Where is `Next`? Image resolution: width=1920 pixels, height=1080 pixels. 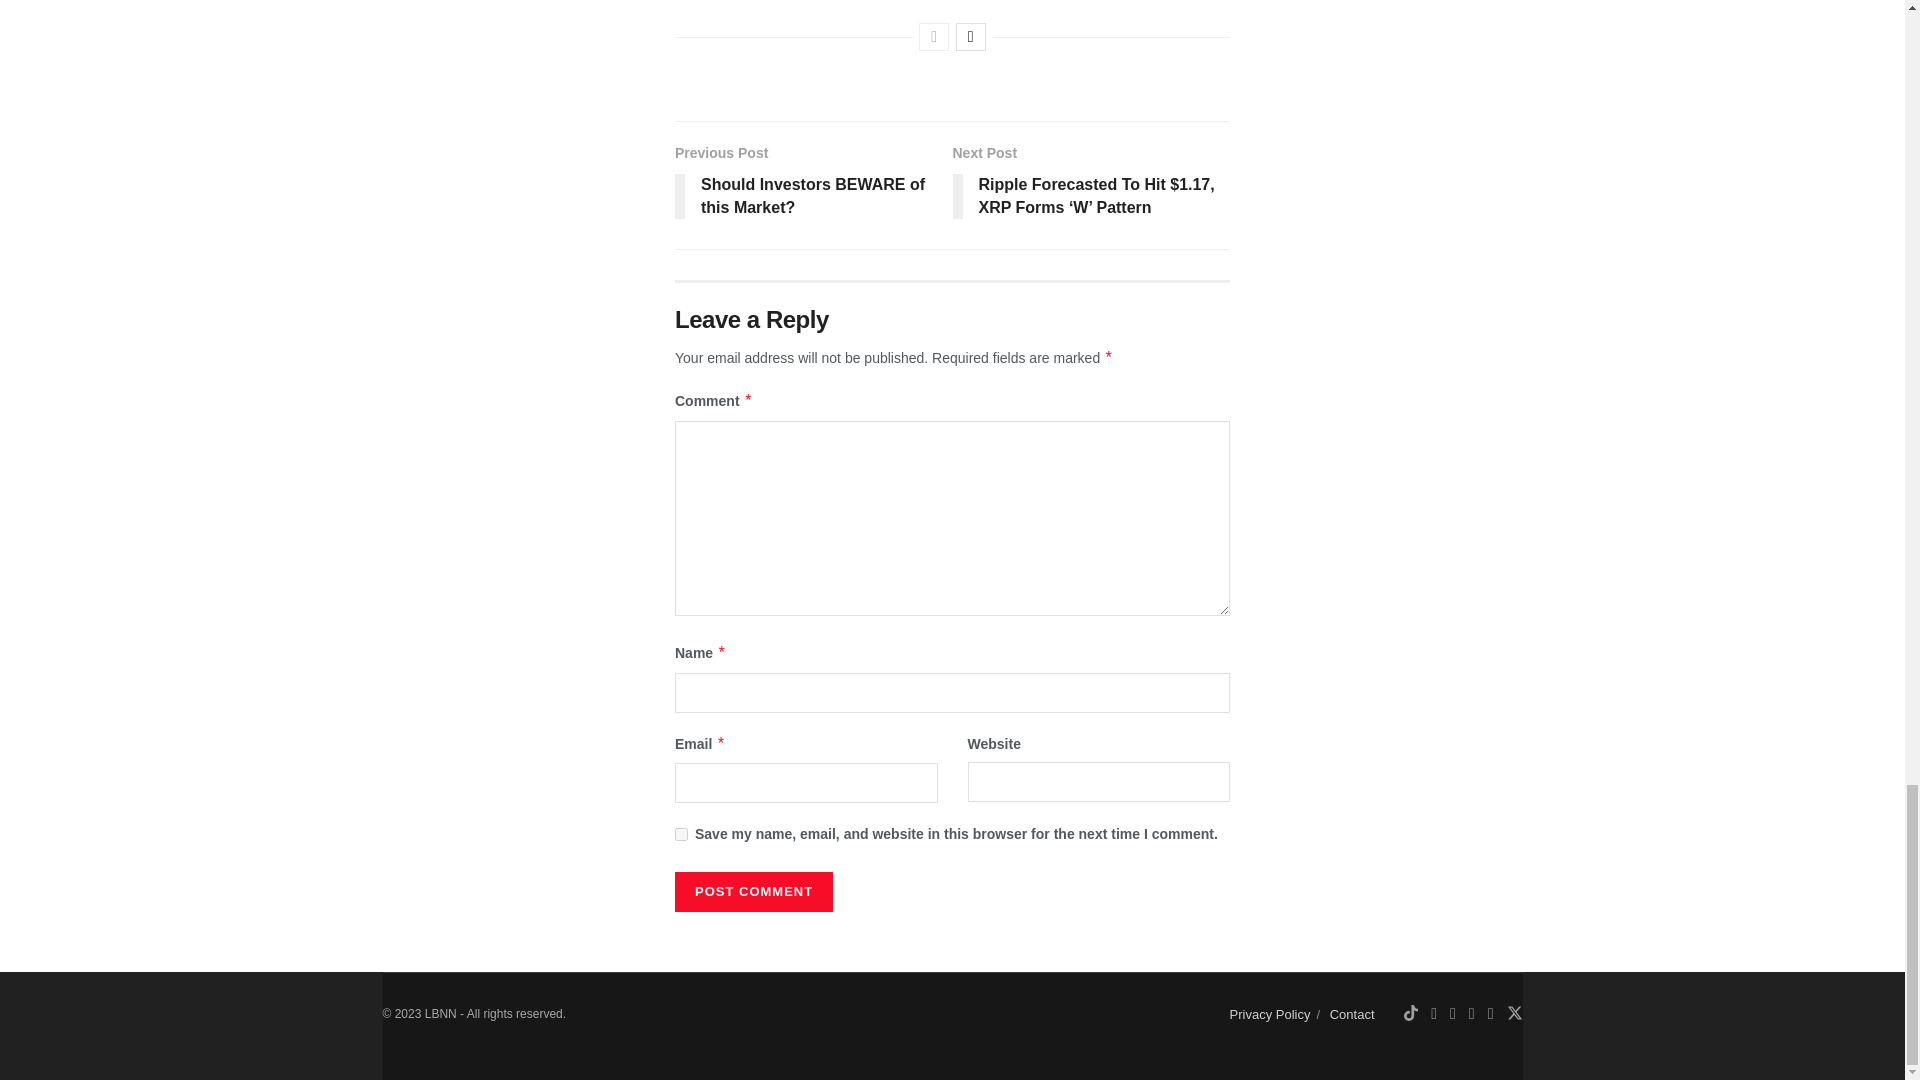 Next is located at coordinates (971, 36).